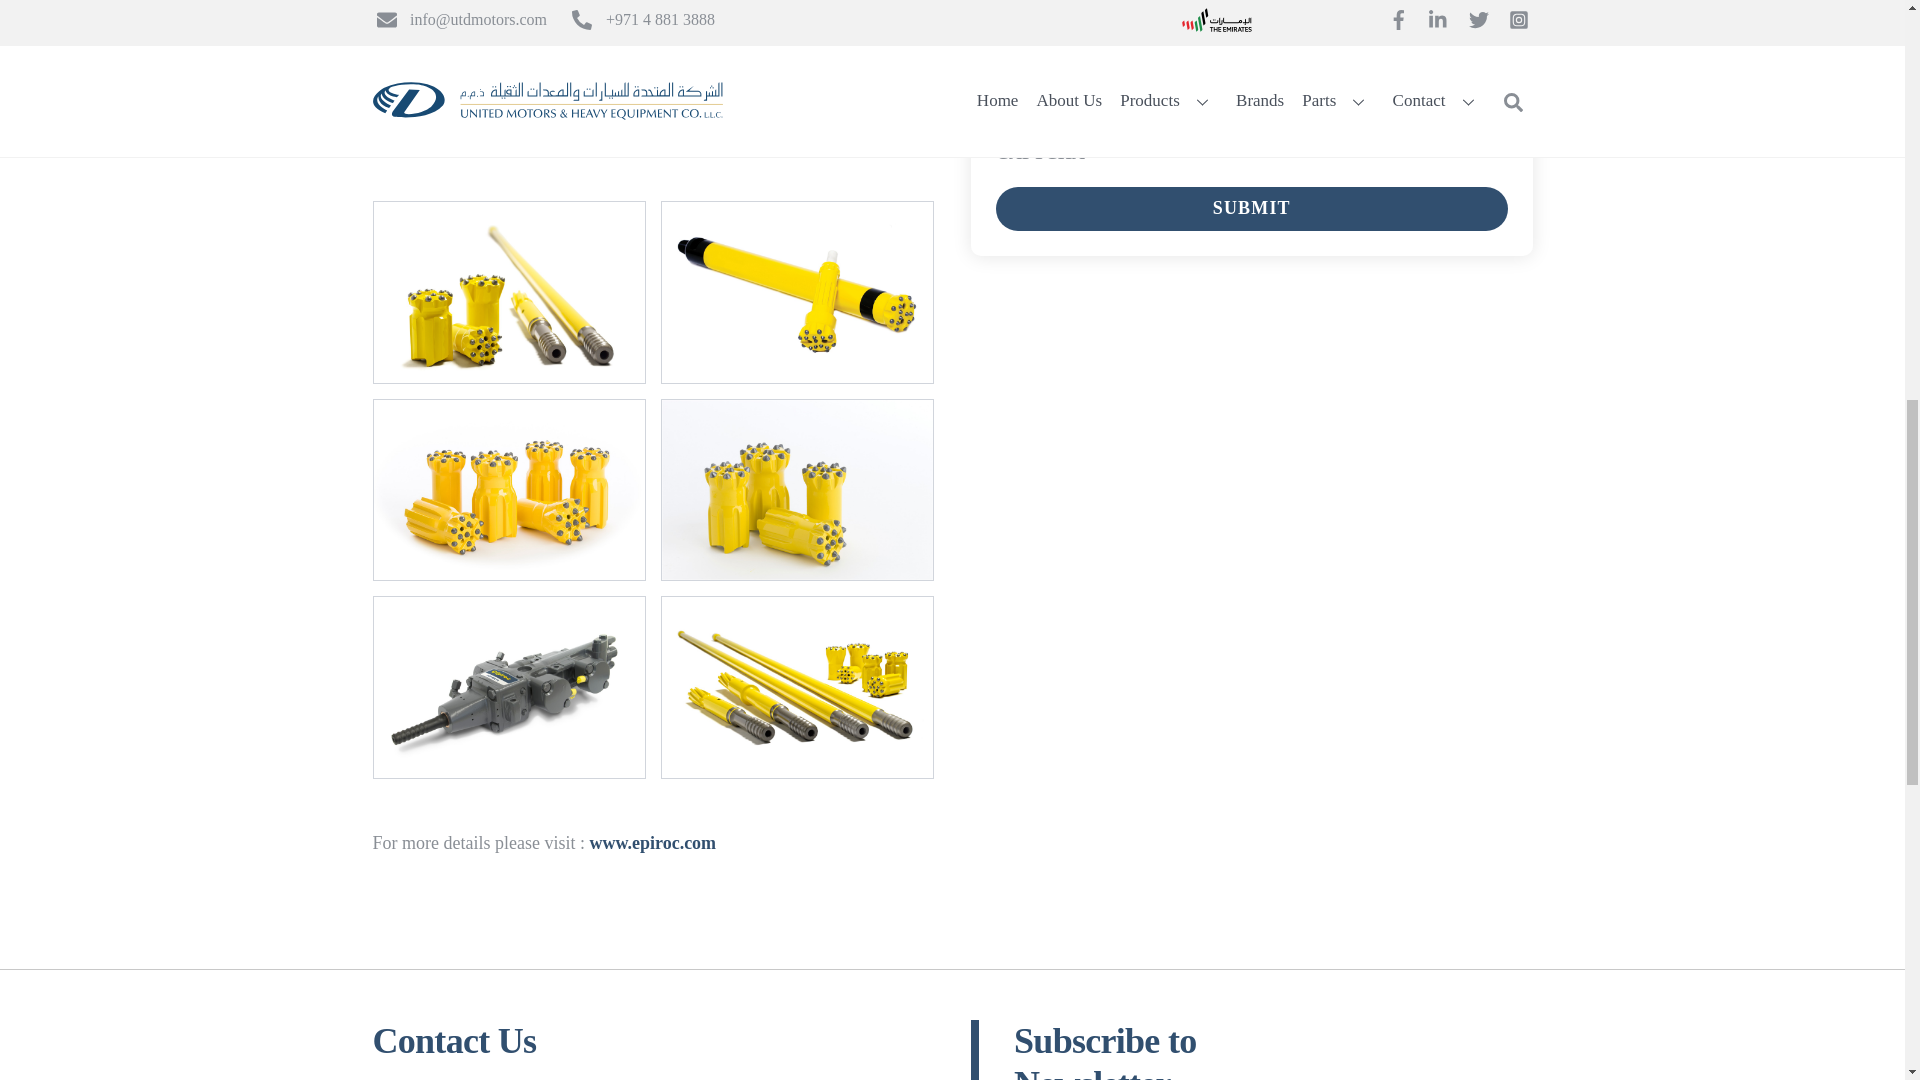 The image size is (1920, 1080). I want to click on Rock Drilling Tools, so click(796, 687).